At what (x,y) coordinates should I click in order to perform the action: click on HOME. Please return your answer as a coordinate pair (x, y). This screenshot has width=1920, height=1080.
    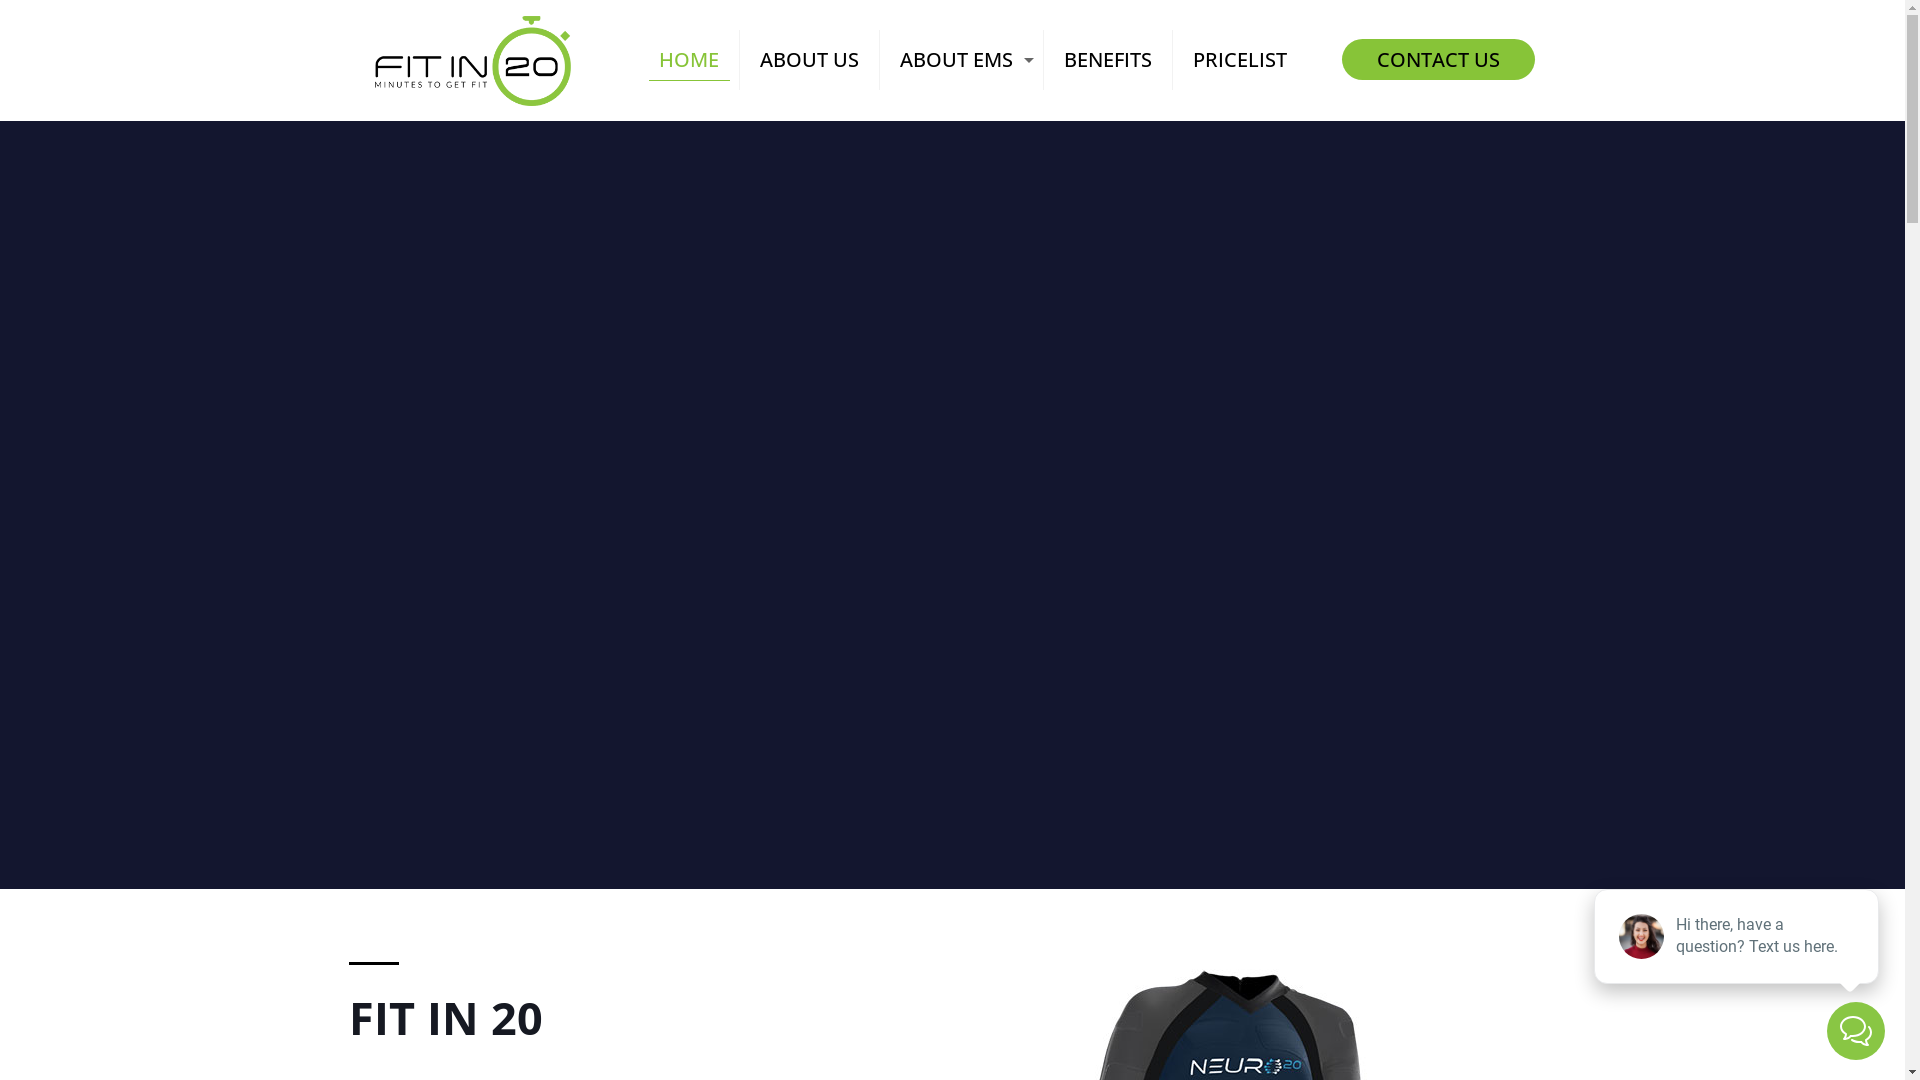
    Looking at the image, I should click on (690, 60).